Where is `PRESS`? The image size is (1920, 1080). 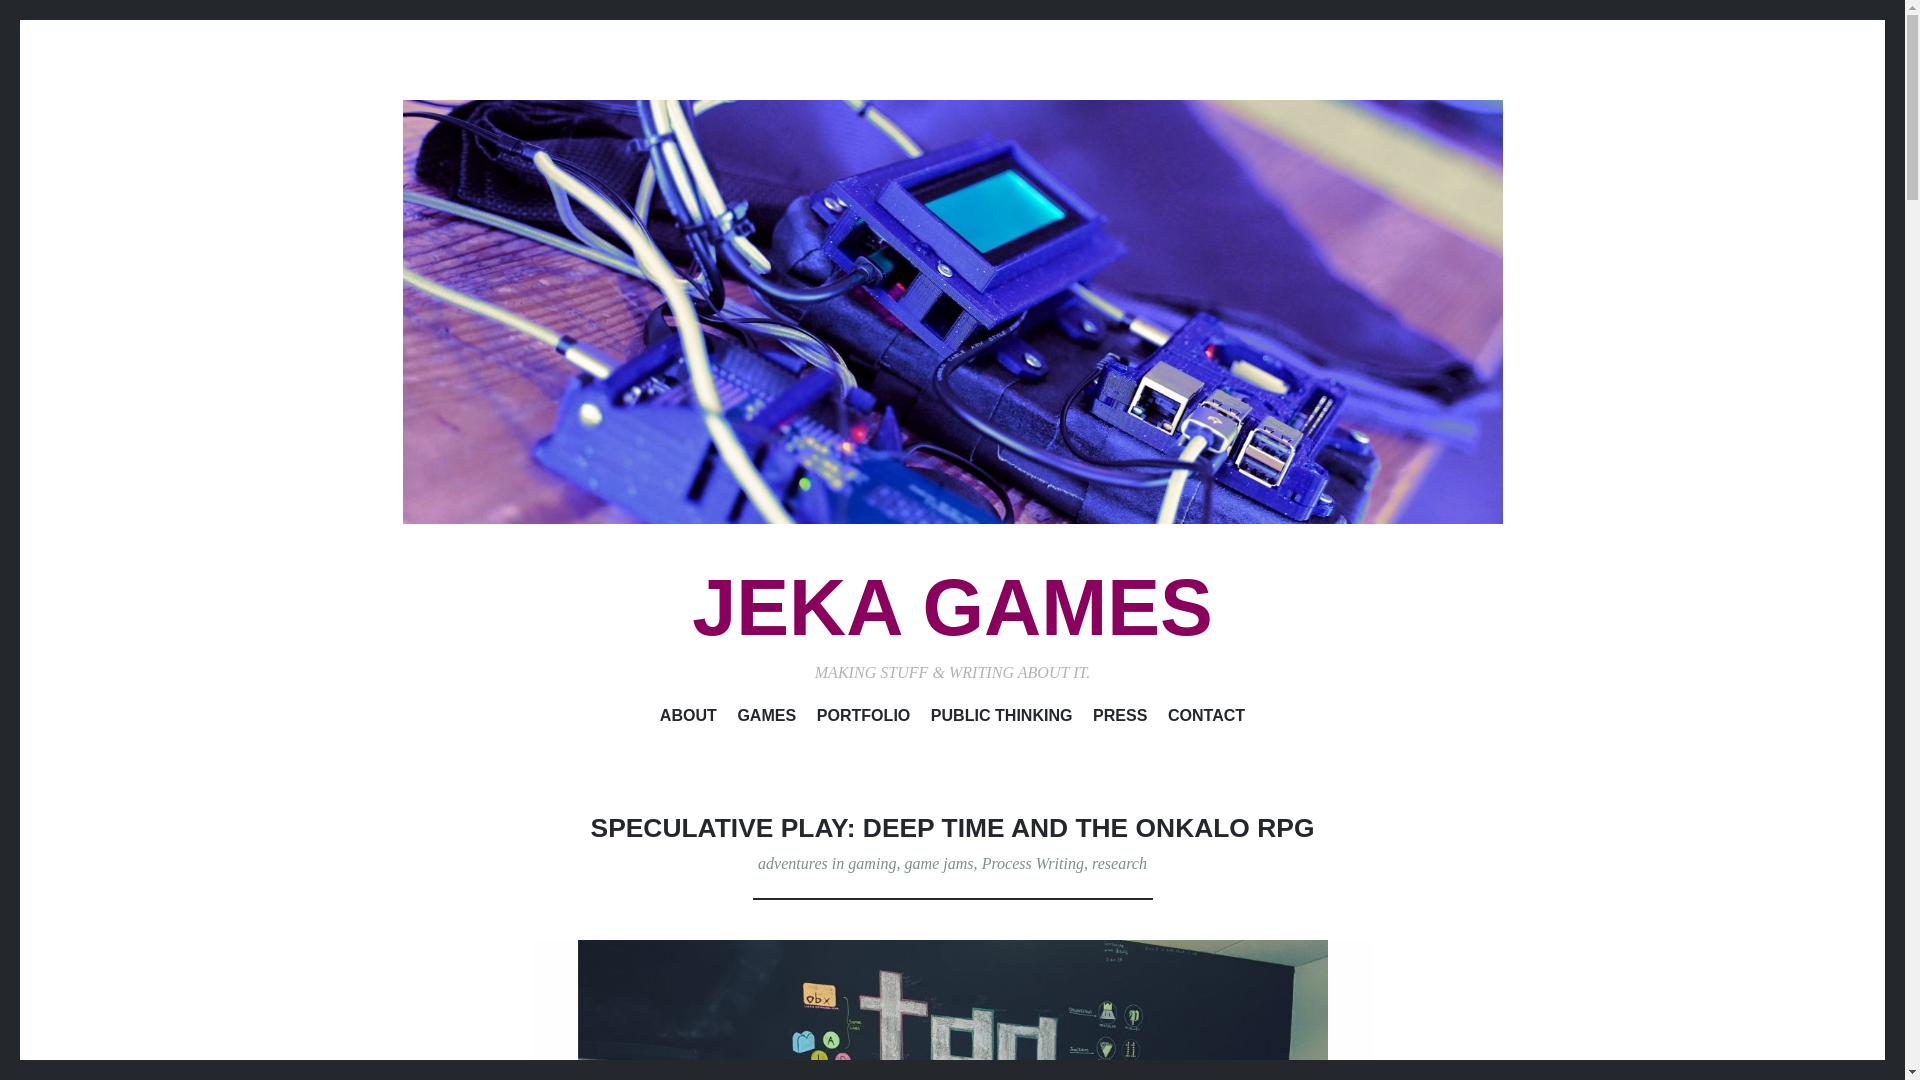 PRESS is located at coordinates (1119, 719).